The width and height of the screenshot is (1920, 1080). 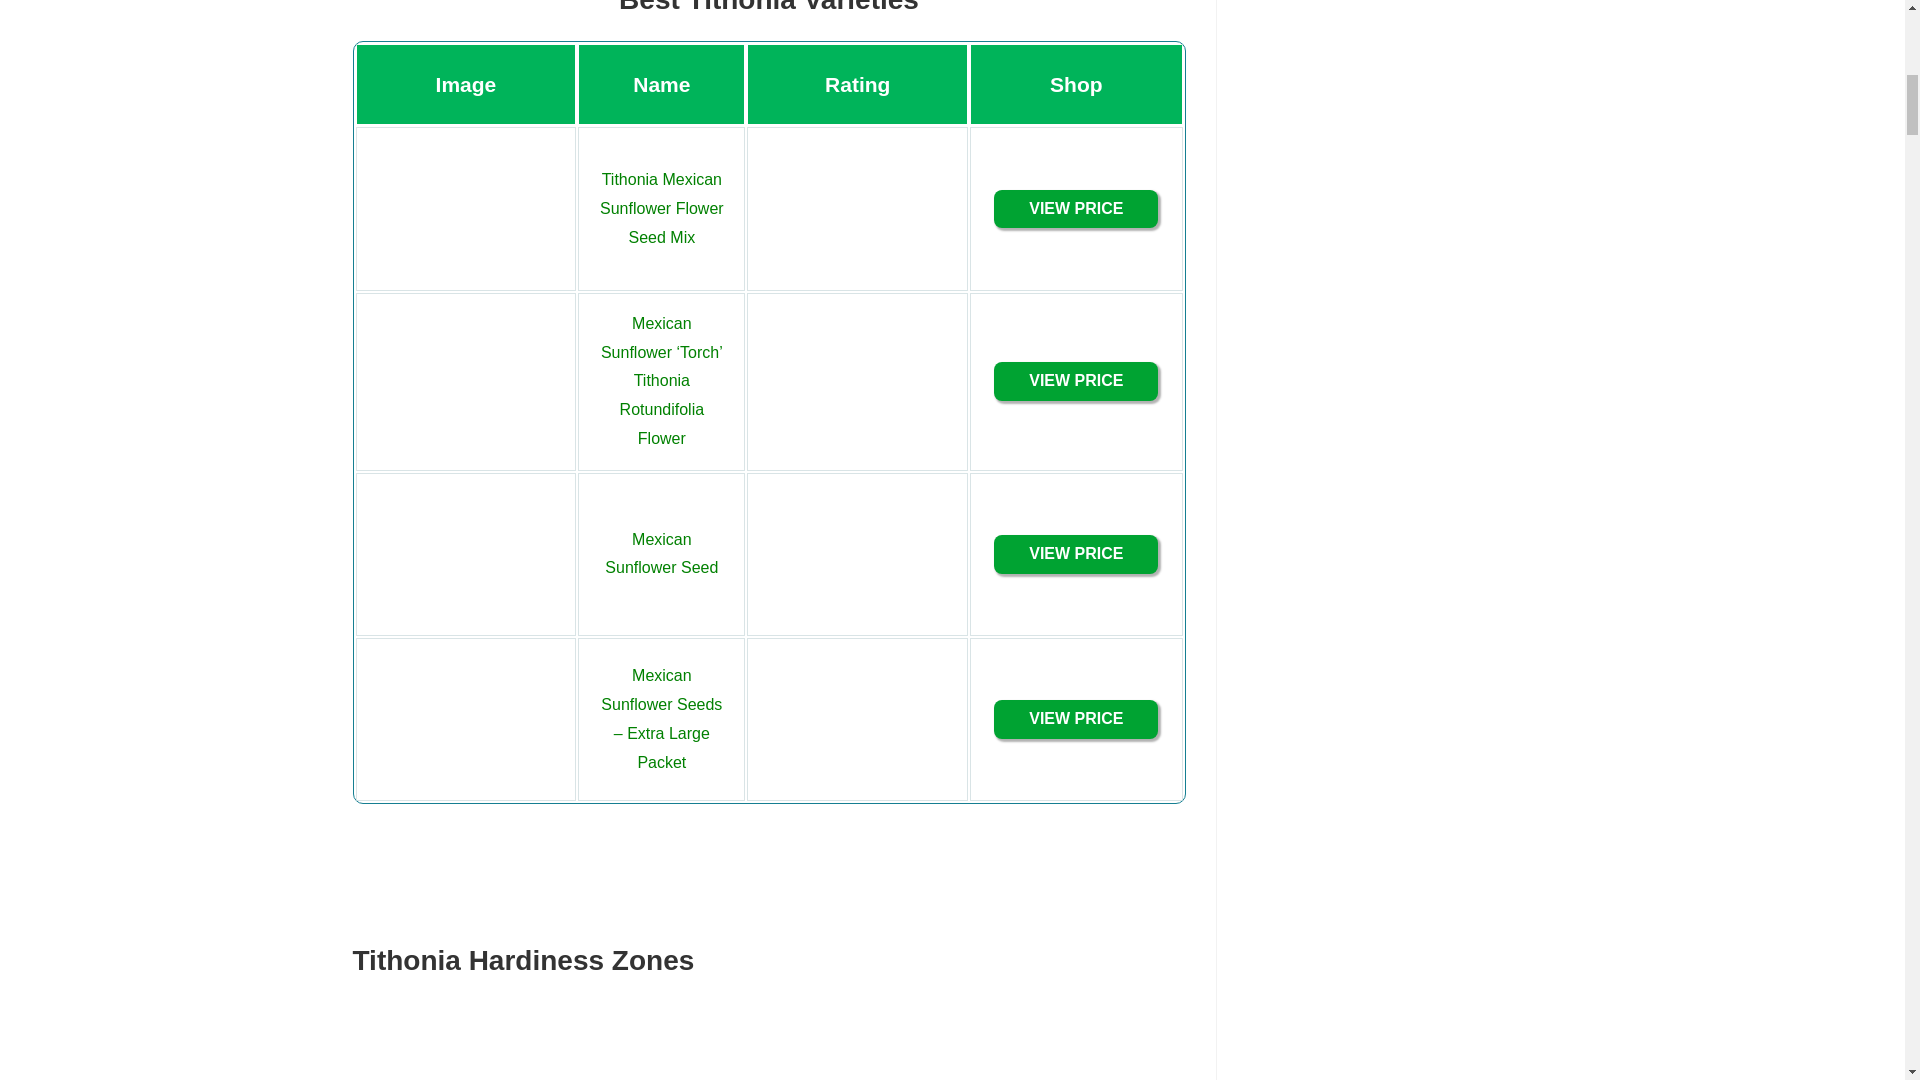 What do you see at coordinates (1076, 720) in the screenshot?
I see `VIEW PRICE` at bounding box center [1076, 720].